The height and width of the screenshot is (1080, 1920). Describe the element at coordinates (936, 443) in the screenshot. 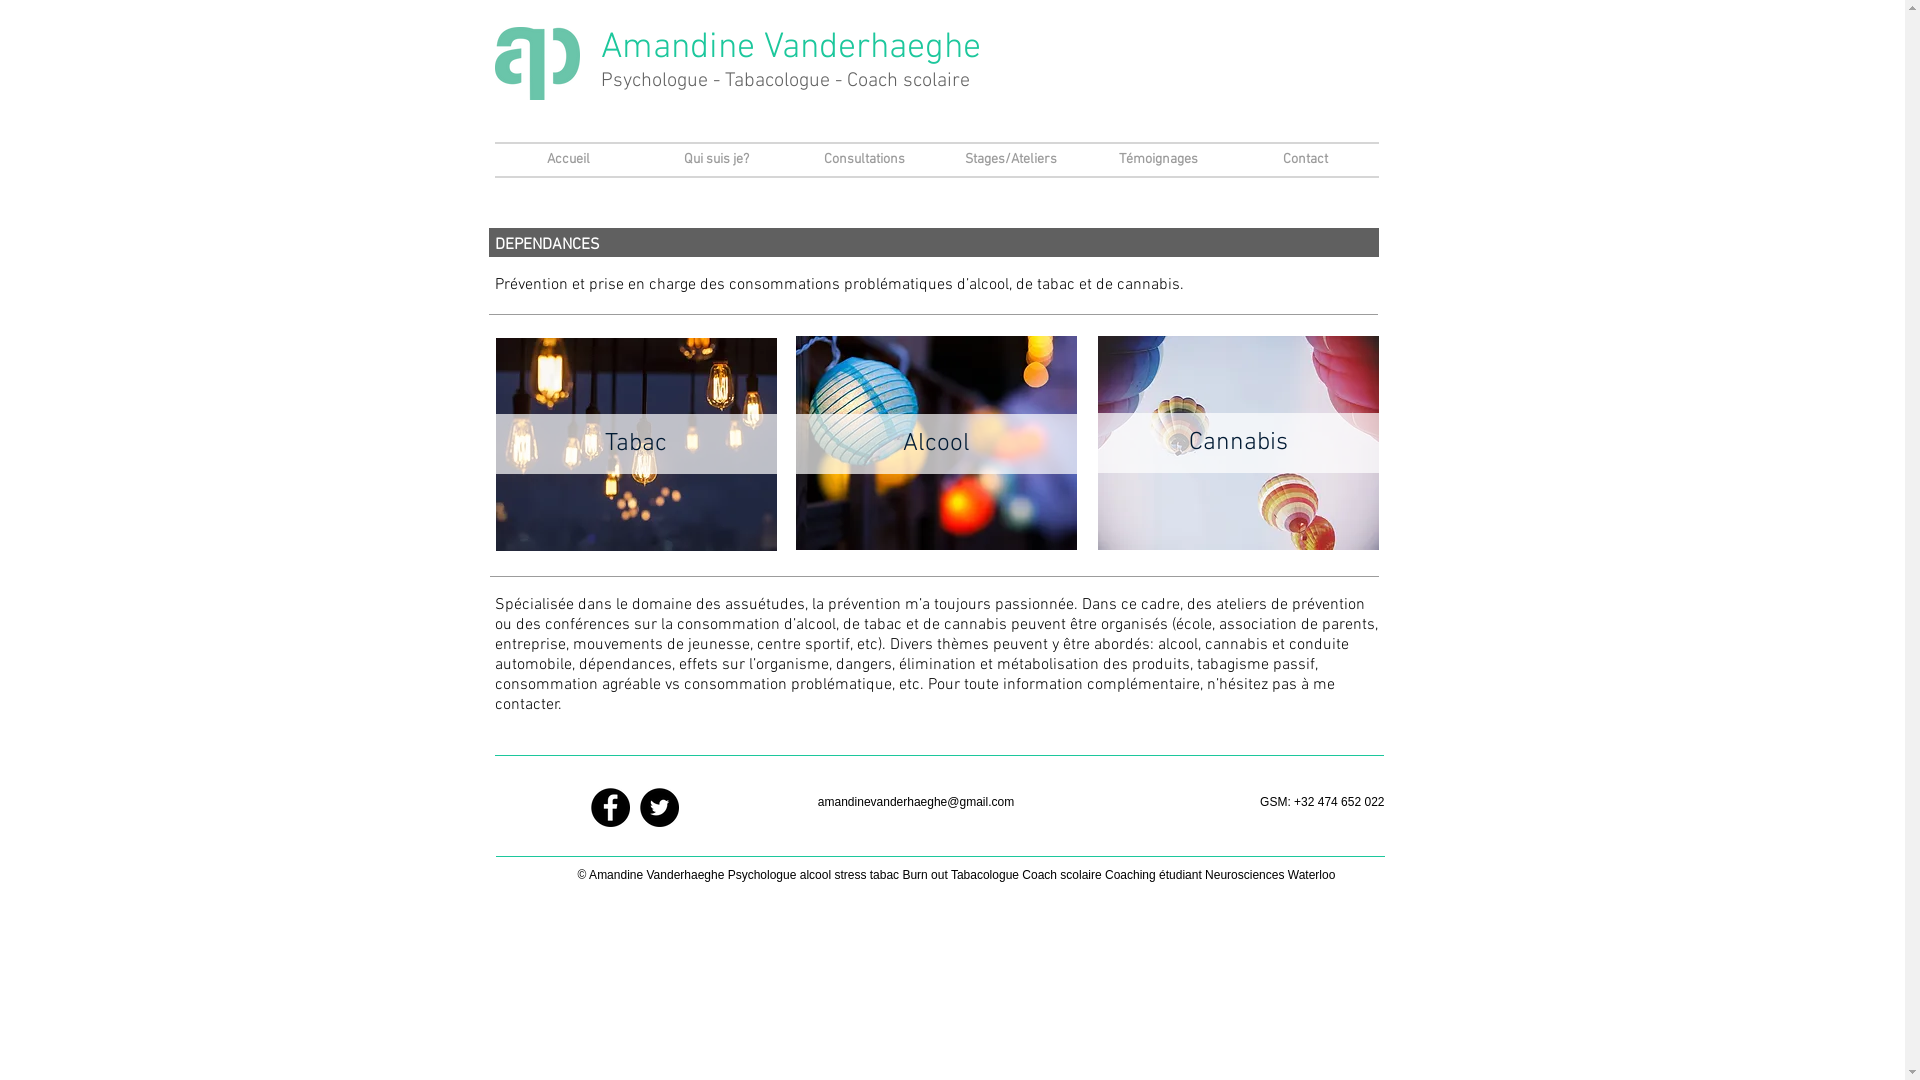

I see `Lampions` at that location.